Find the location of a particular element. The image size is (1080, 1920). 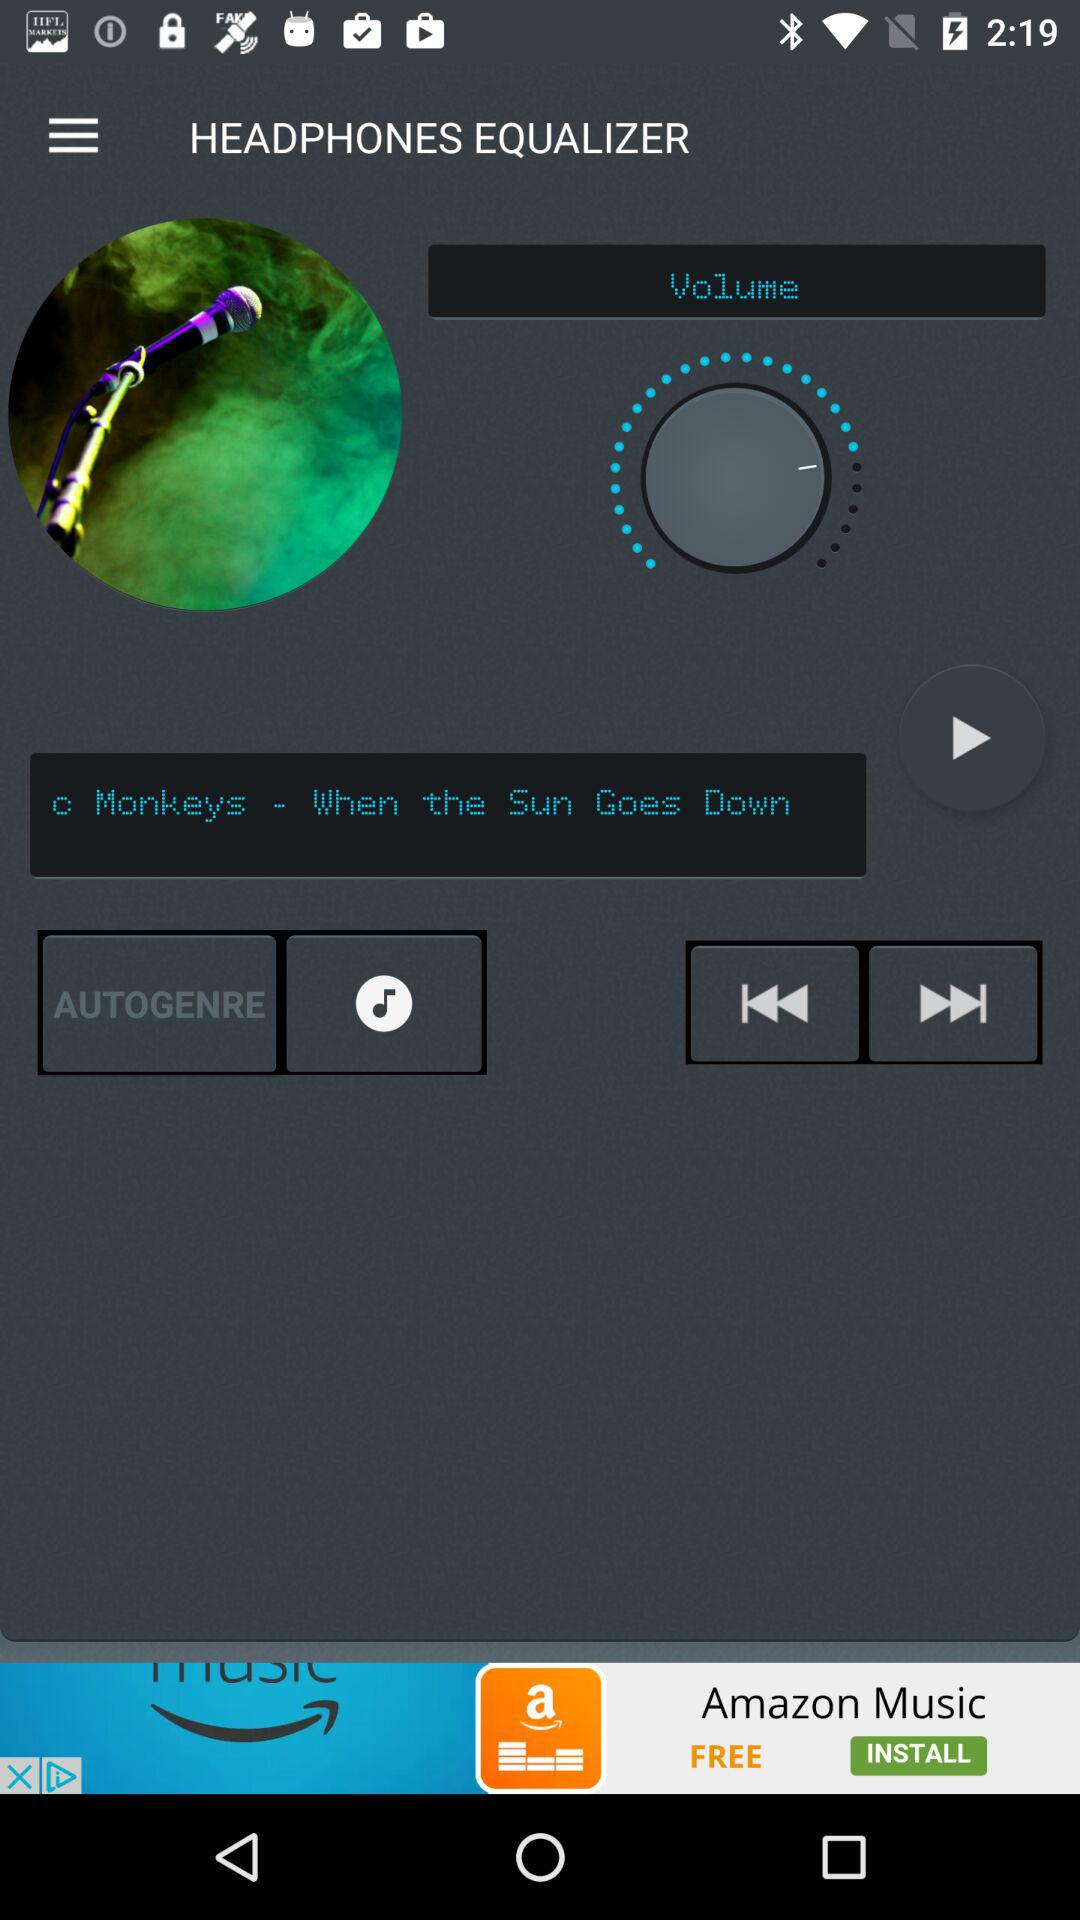

turn off item next to autogenre icon is located at coordinates (384, 1004).